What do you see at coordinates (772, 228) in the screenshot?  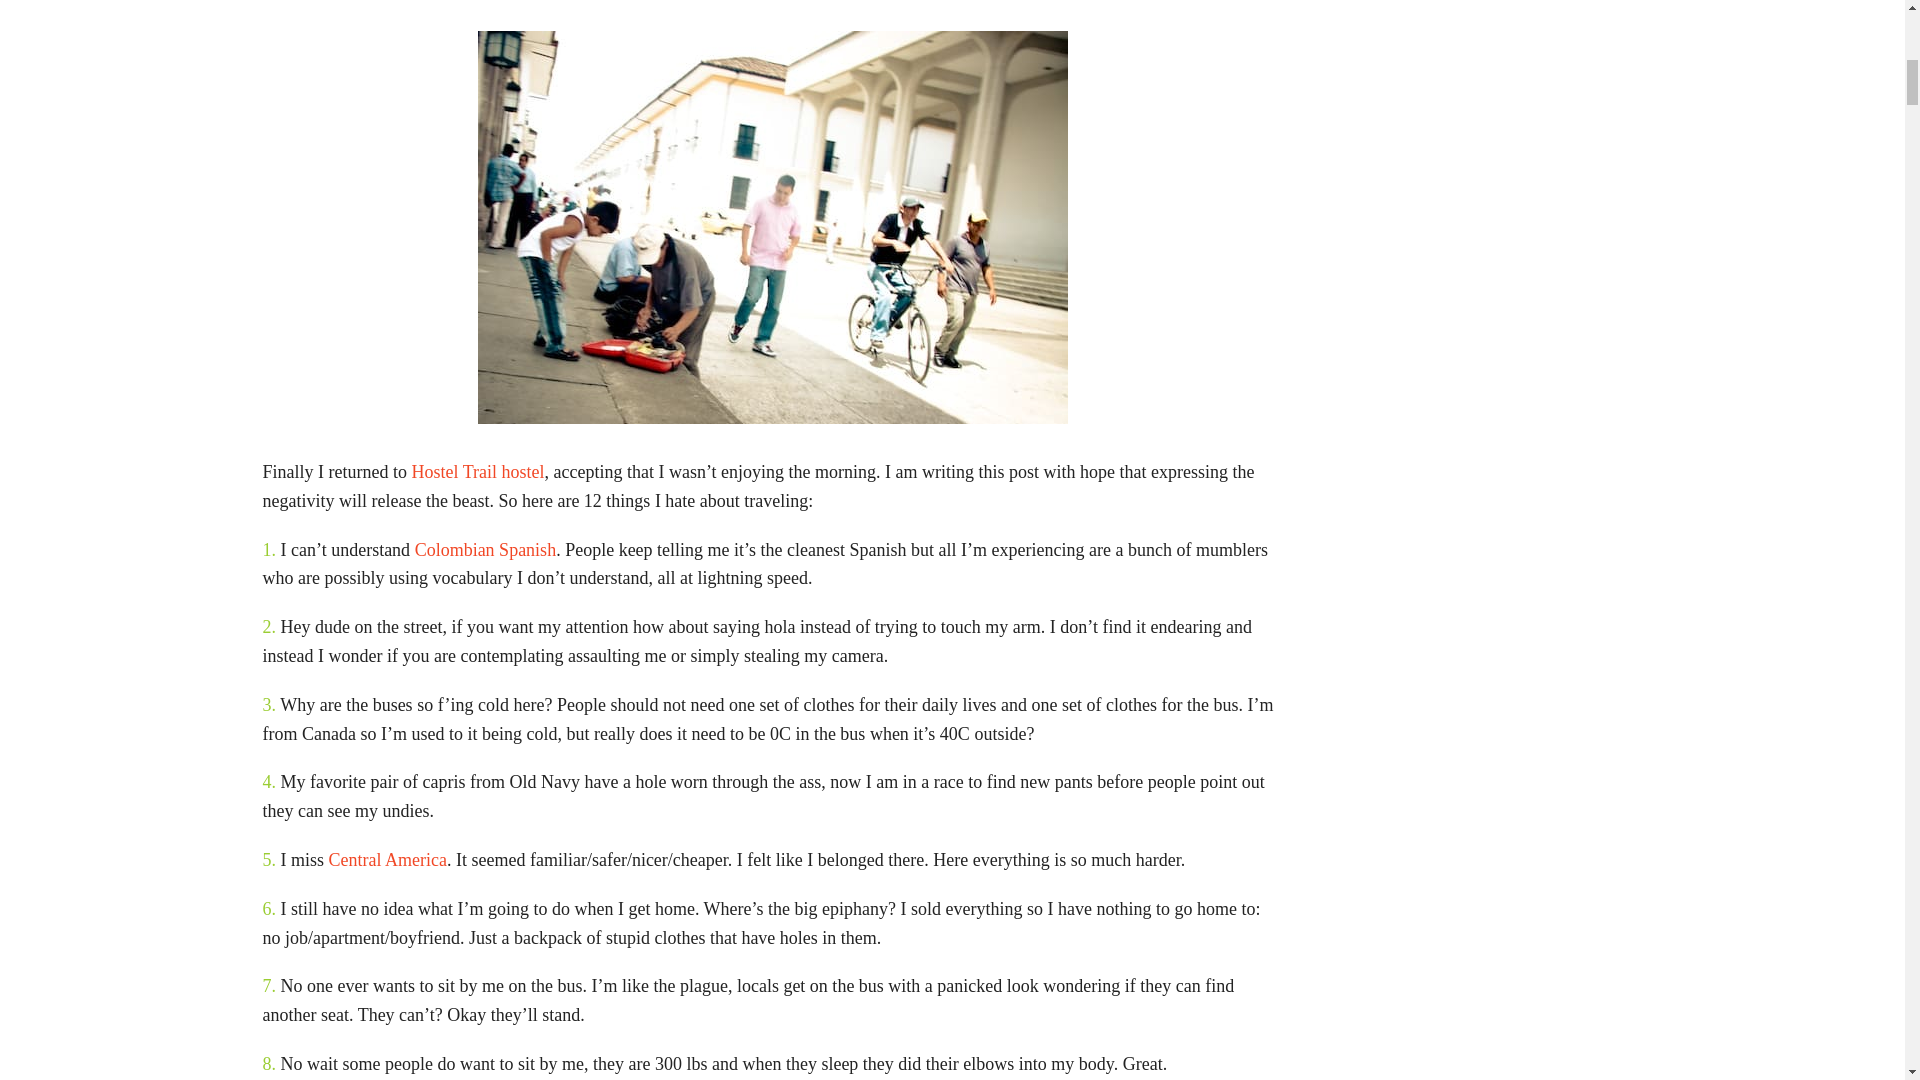 I see `Popayan Street` at bounding box center [772, 228].